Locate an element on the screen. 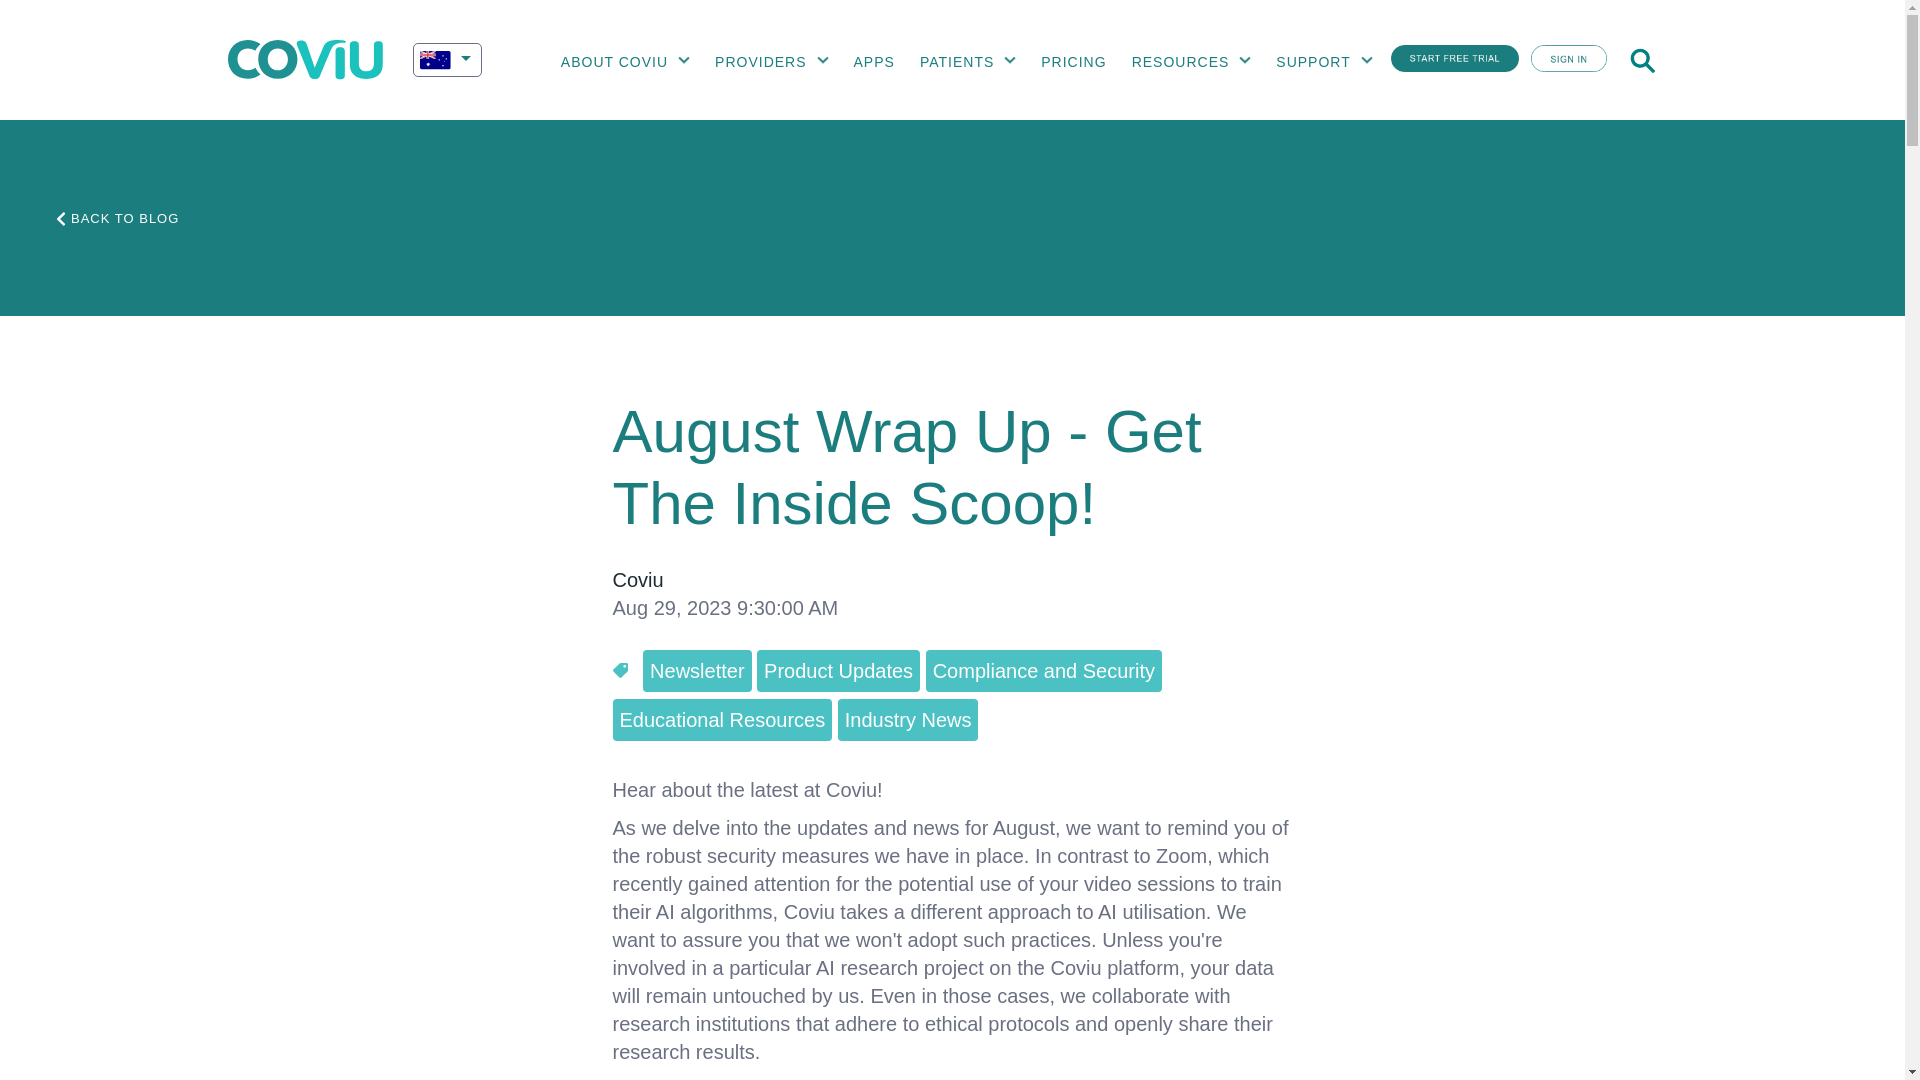 The height and width of the screenshot is (1080, 1920). PATIENTS is located at coordinates (956, 62).